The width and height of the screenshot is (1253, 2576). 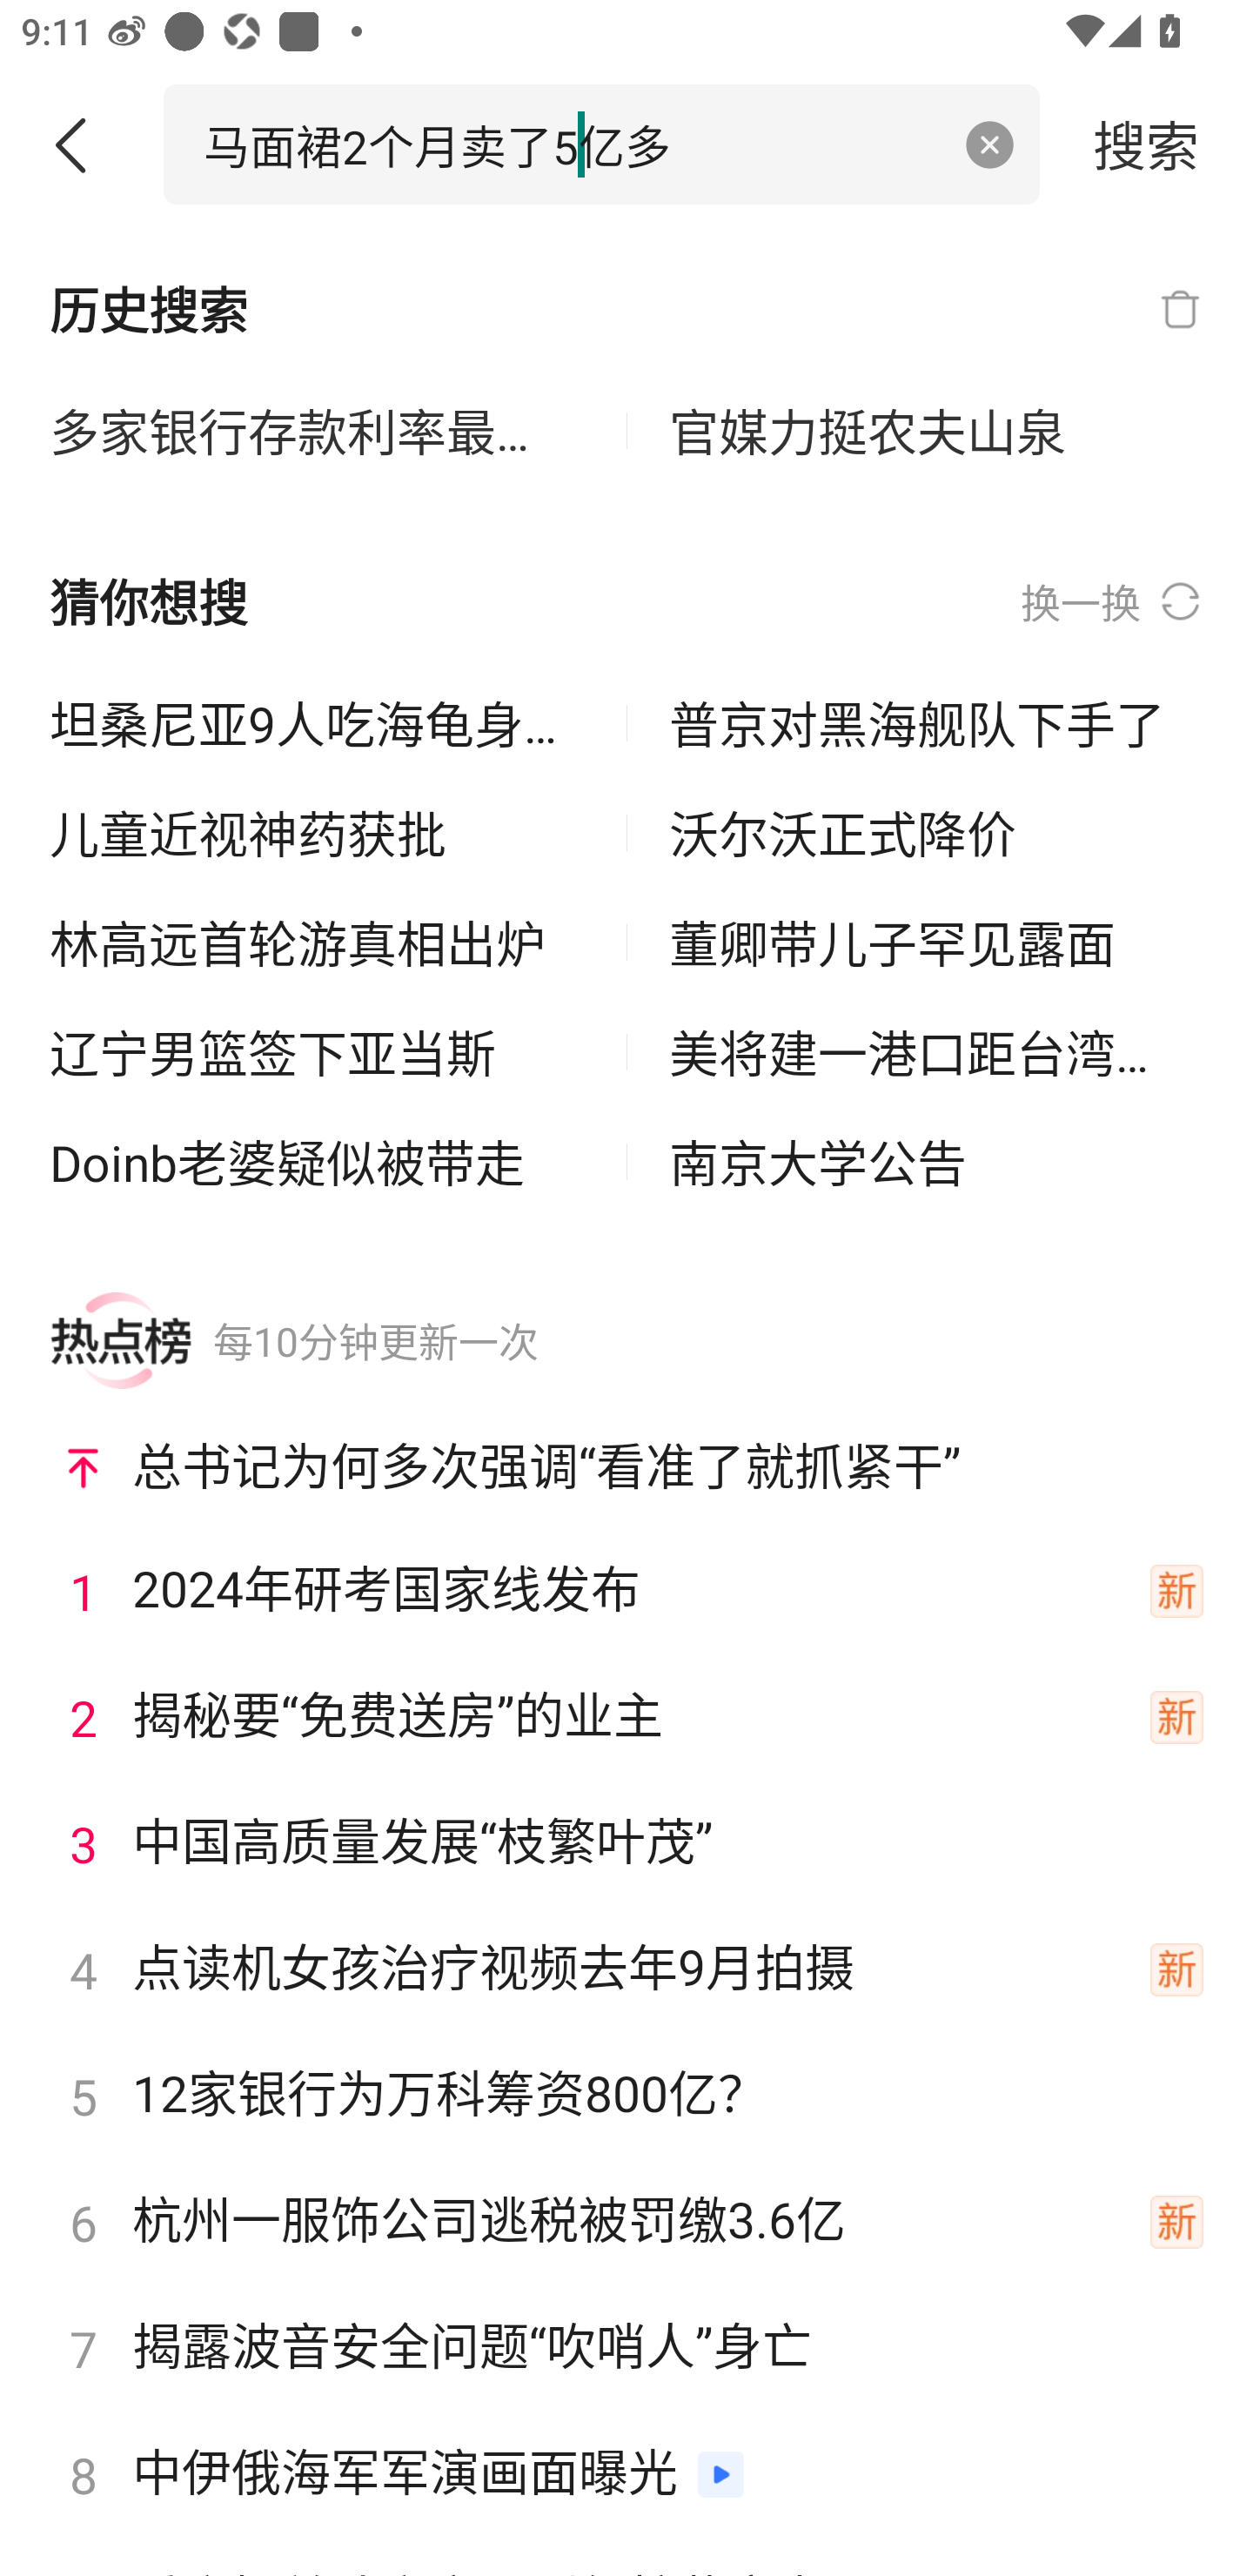 What do you see at coordinates (82, 144) in the screenshot?
I see `返回` at bounding box center [82, 144].